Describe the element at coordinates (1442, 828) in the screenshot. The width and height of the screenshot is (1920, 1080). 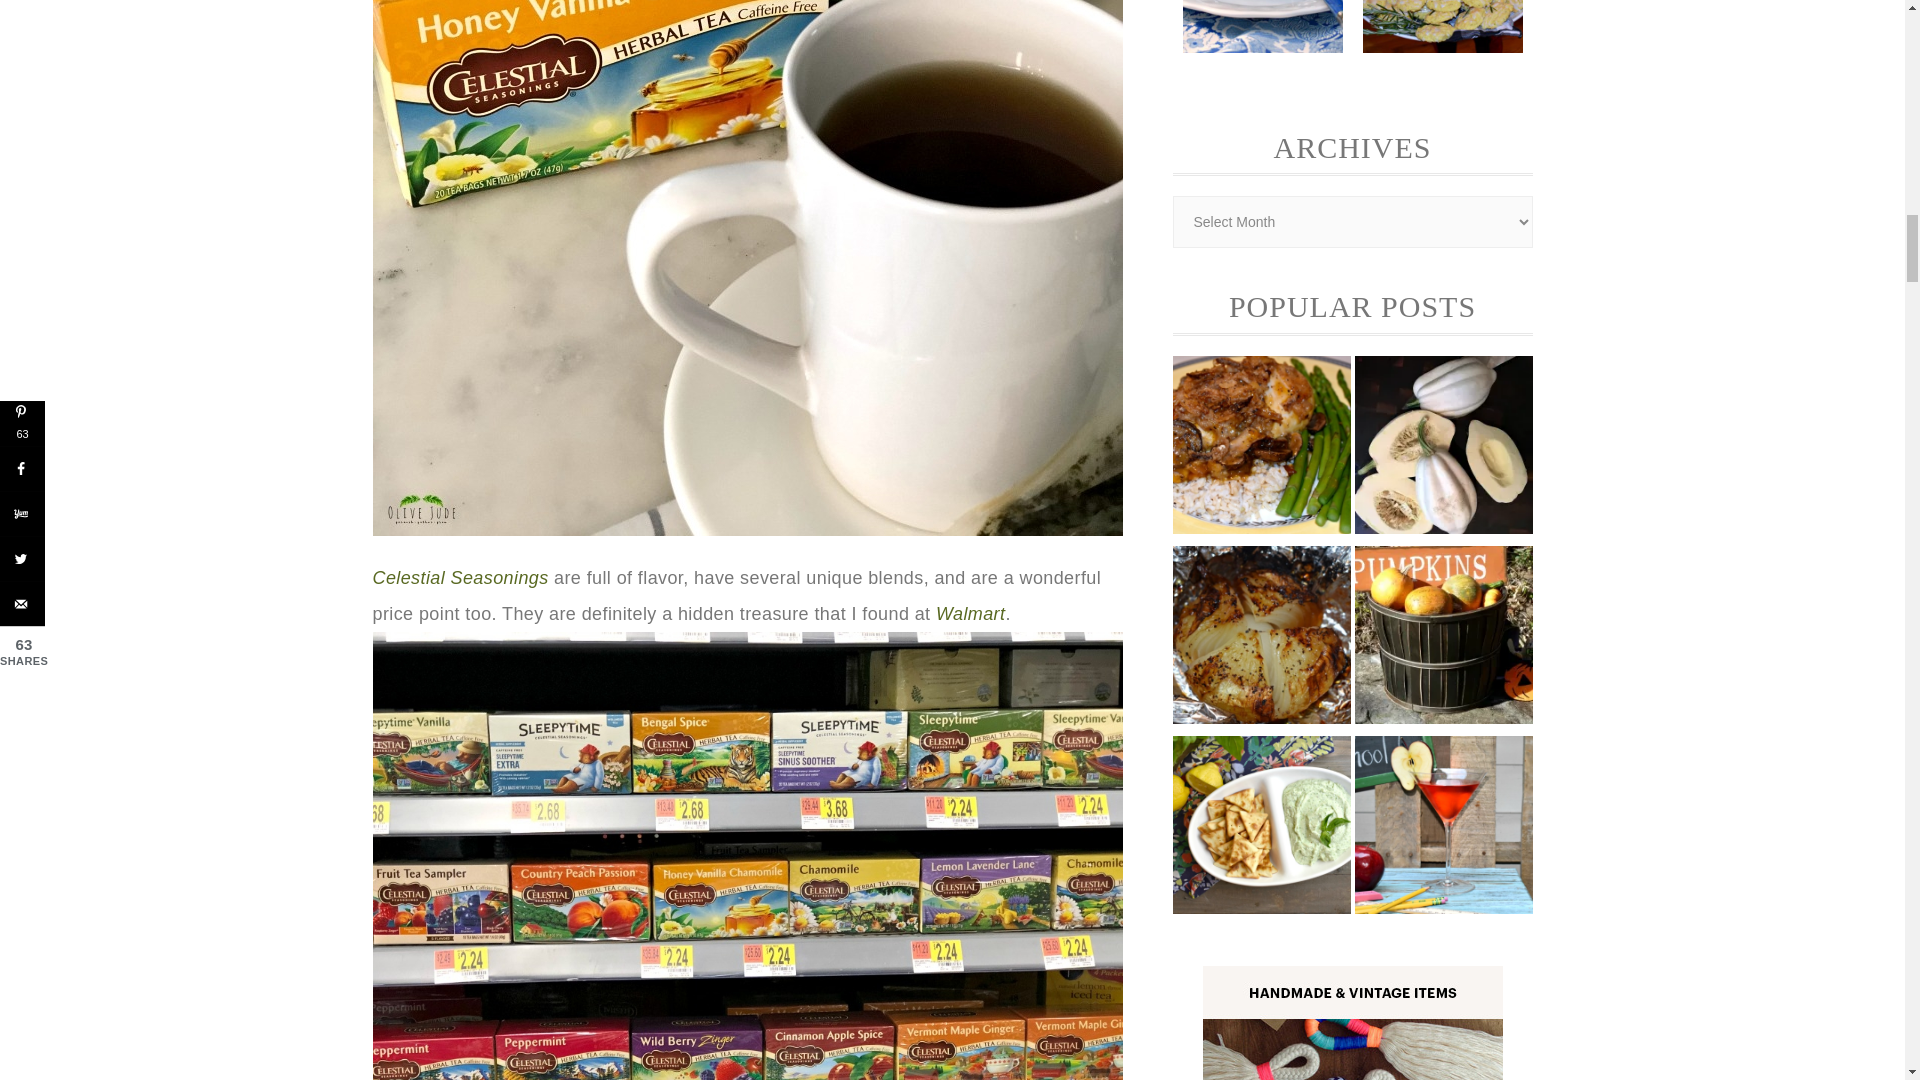
I see `Back to School-tini` at that location.